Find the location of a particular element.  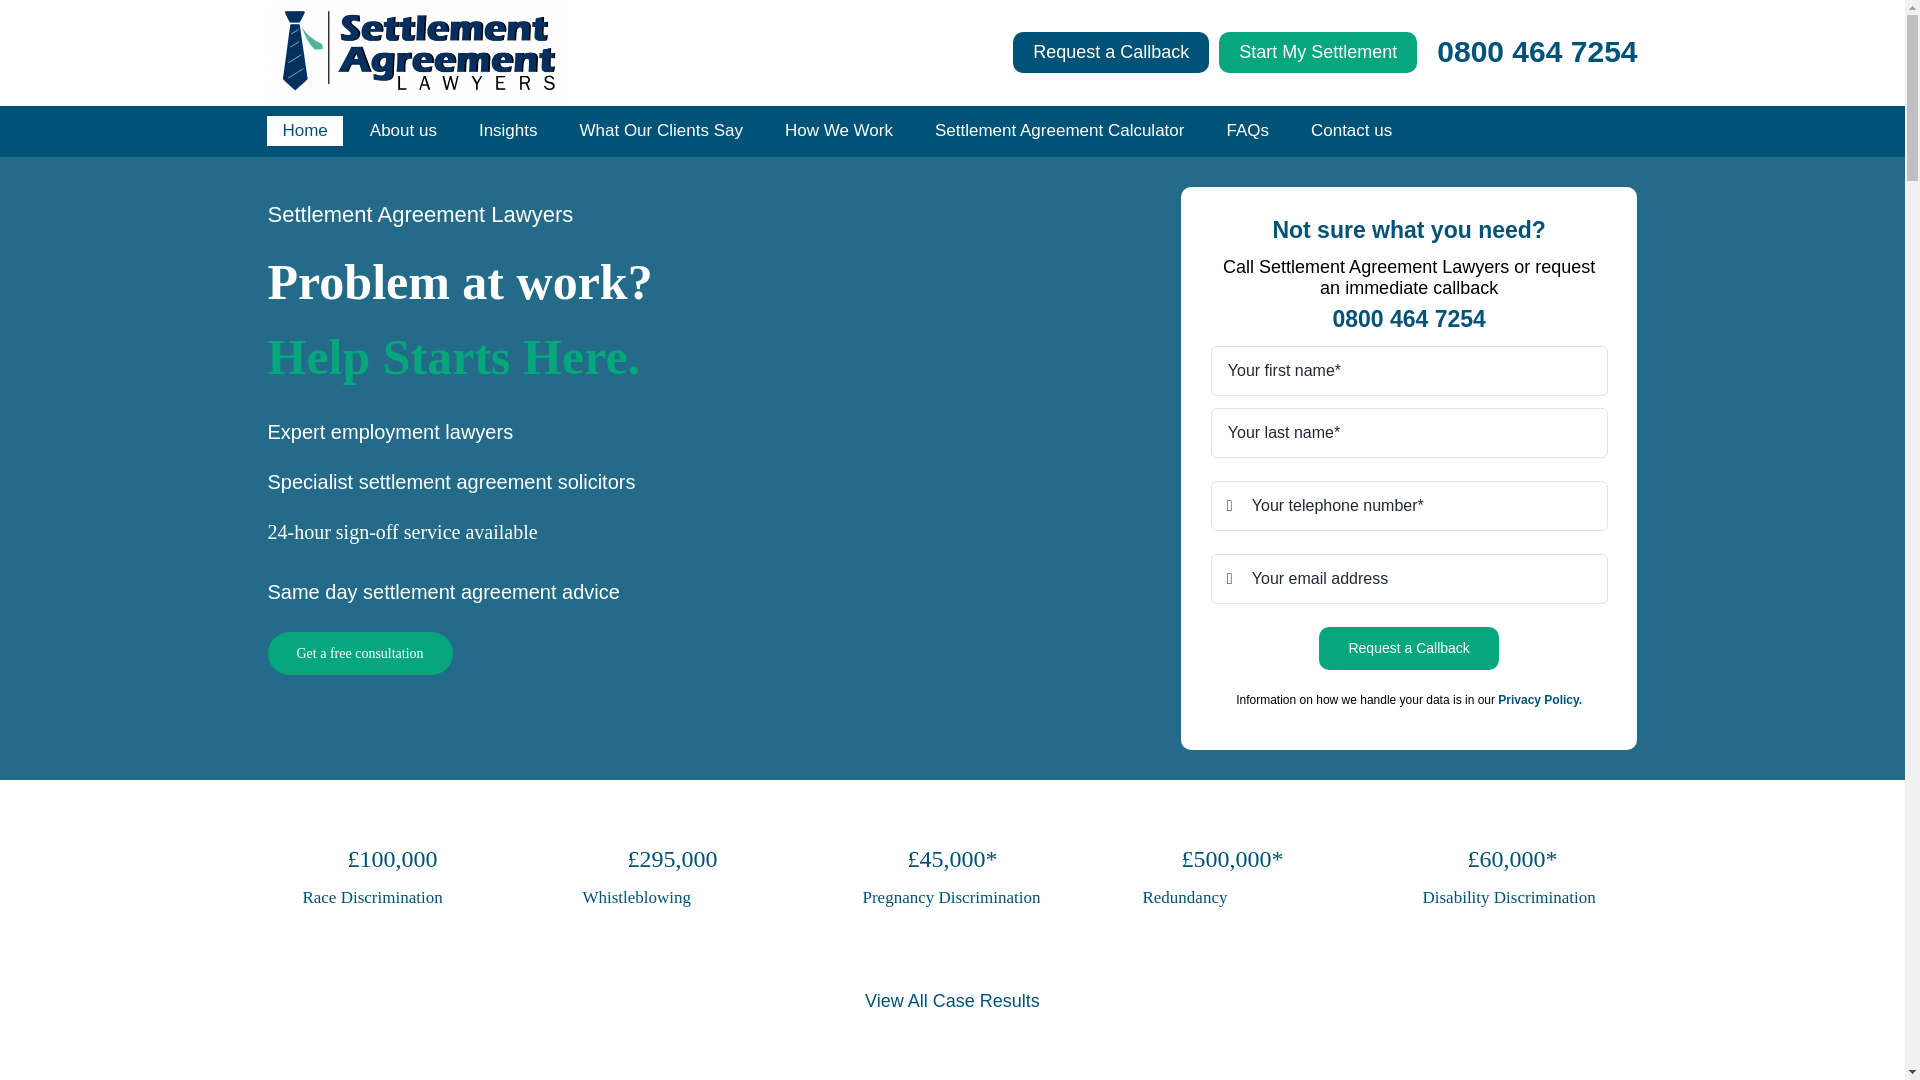

View All Case Results is located at coordinates (952, 1000).